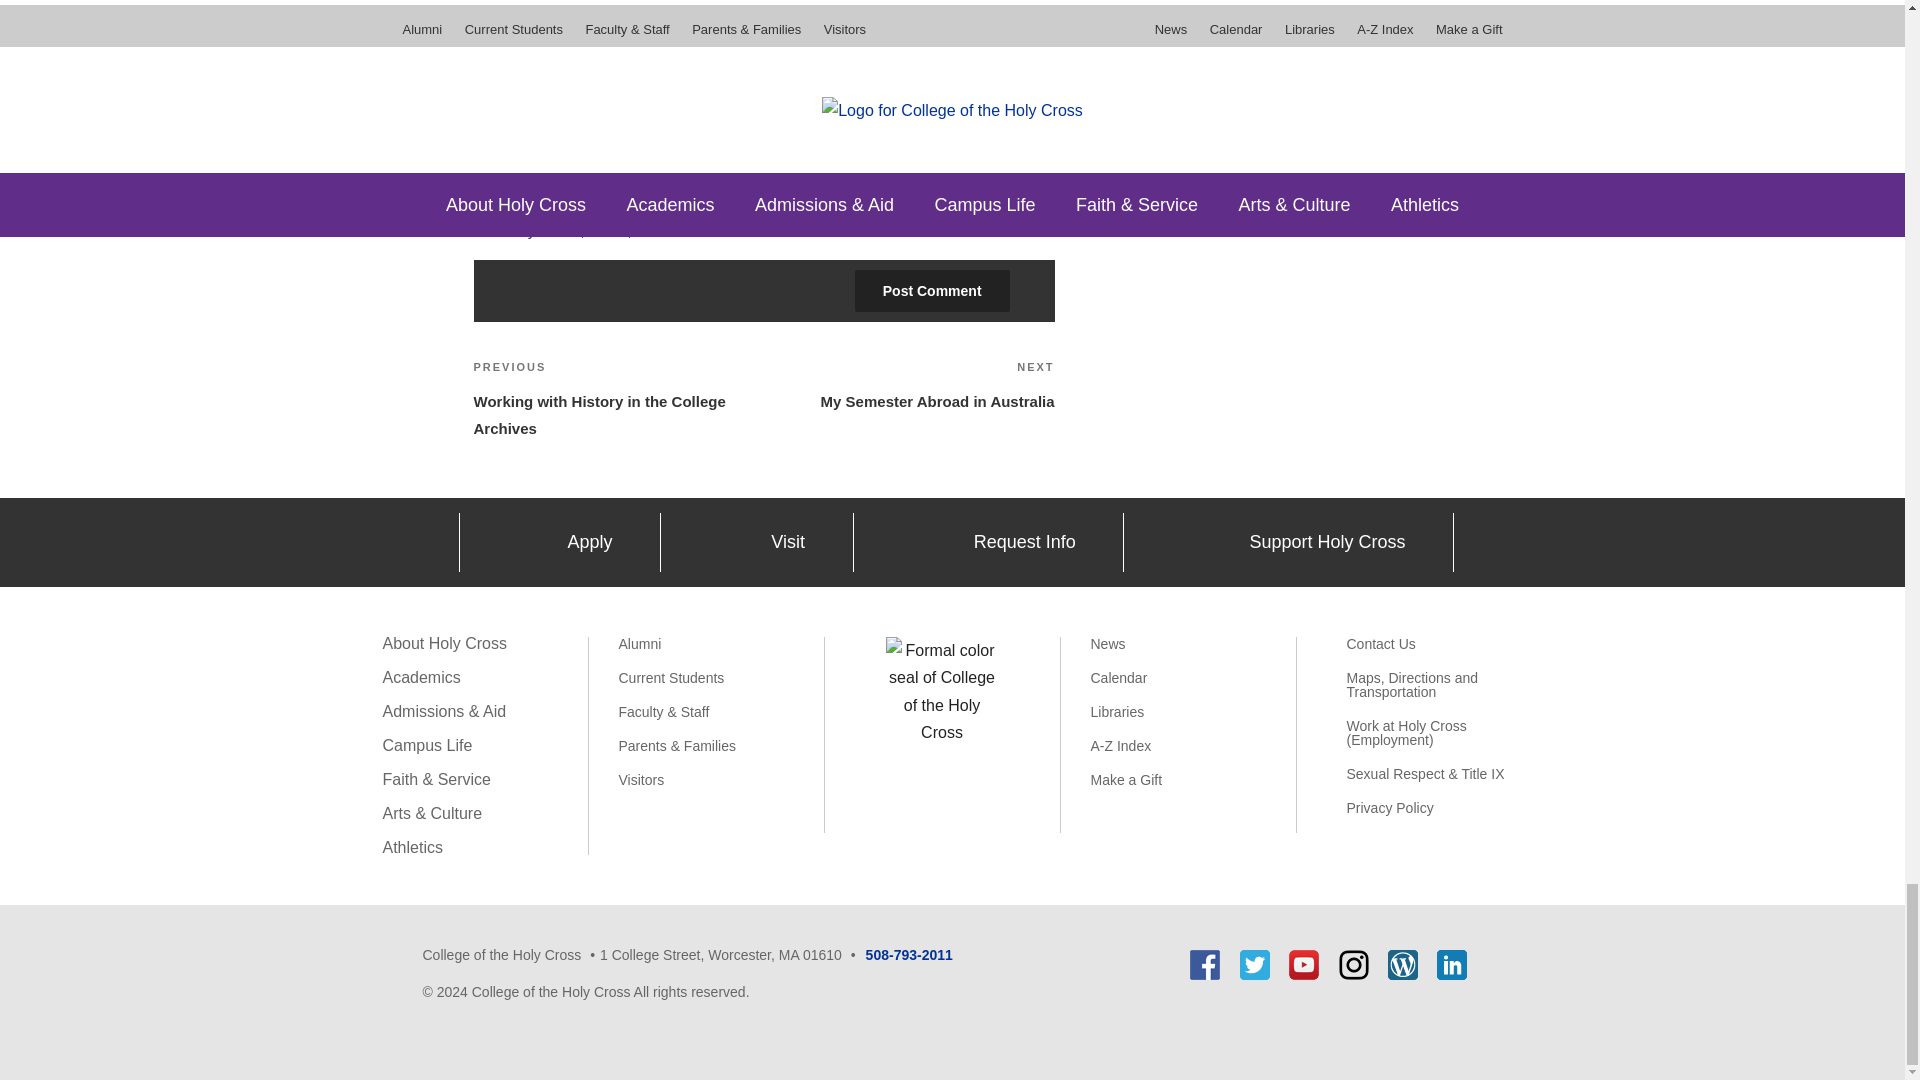 This screenshot has width=1920, height=1080. What do you see at coordinates (932, 291) in the screenshot?
I see `Post Comment` at bounding box center [932, 291].